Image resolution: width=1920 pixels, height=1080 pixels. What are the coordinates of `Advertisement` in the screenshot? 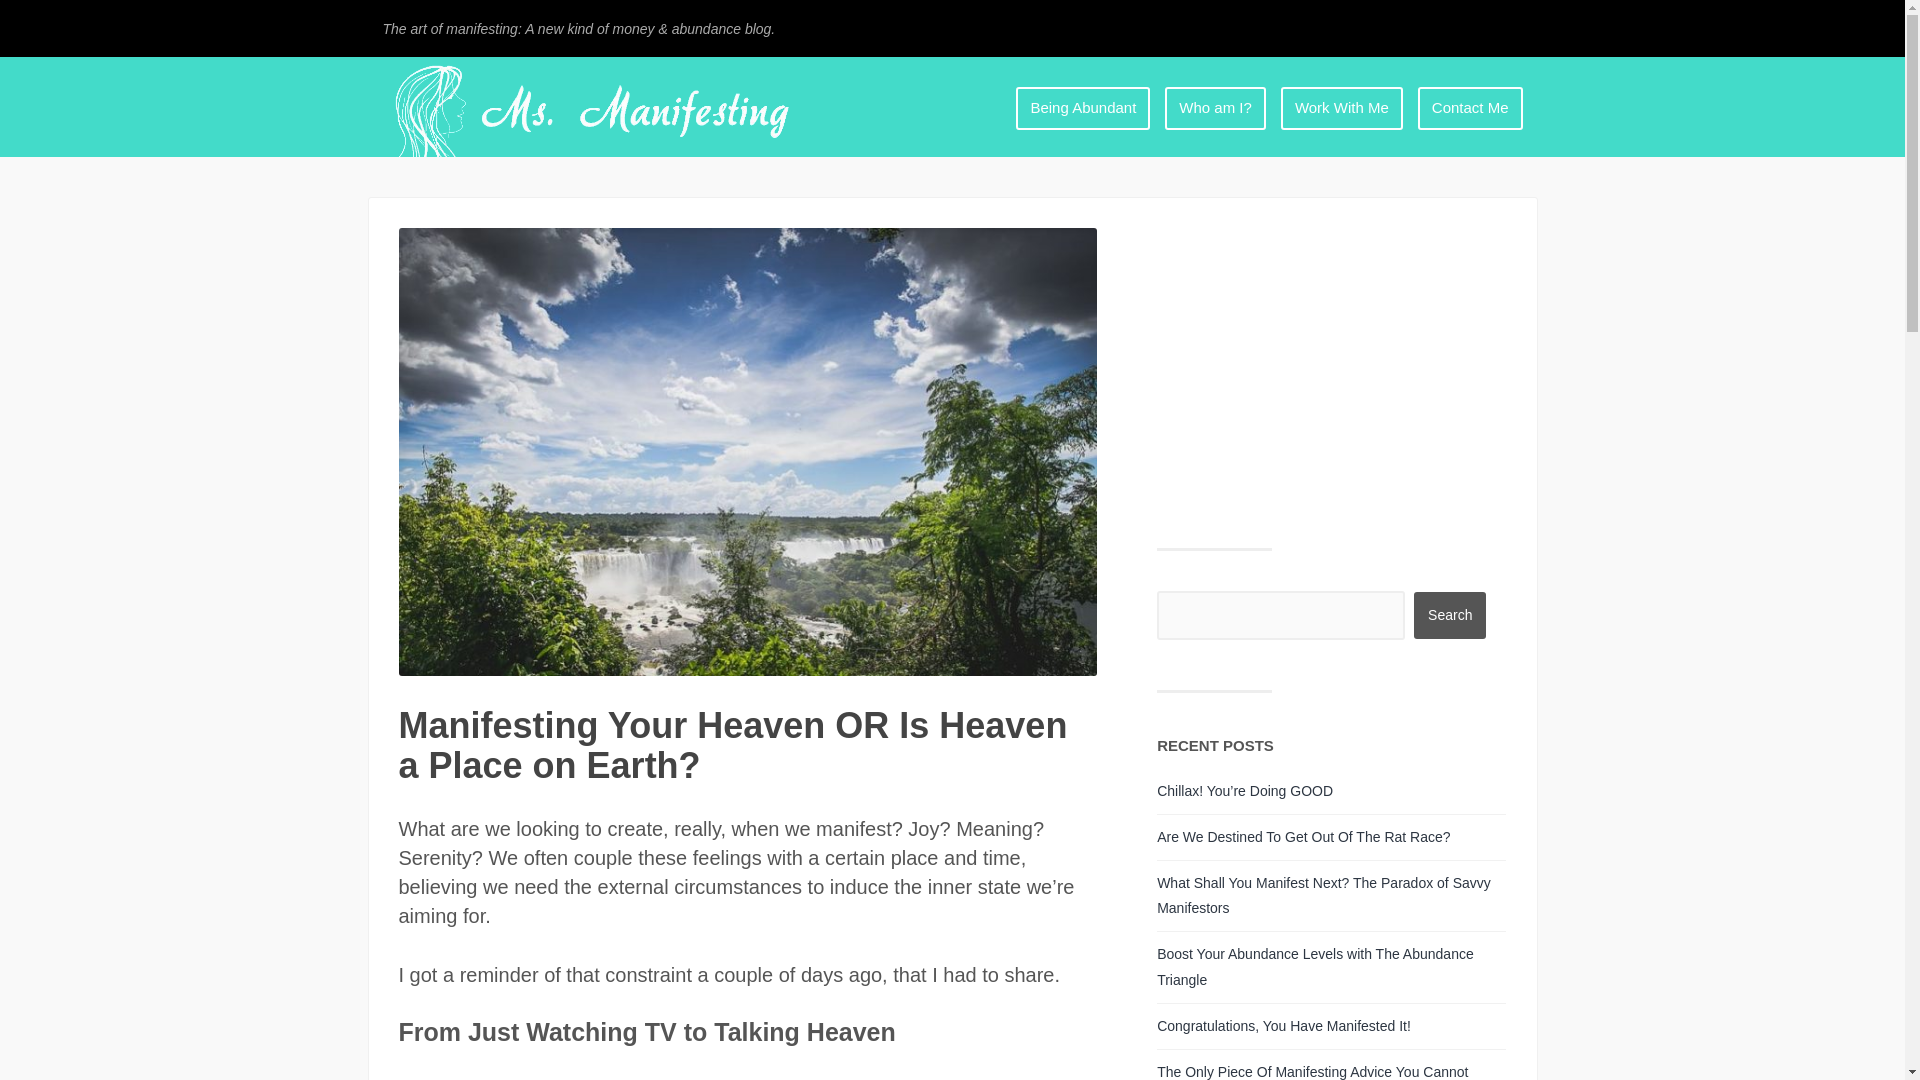 It's located at (1331, 367).